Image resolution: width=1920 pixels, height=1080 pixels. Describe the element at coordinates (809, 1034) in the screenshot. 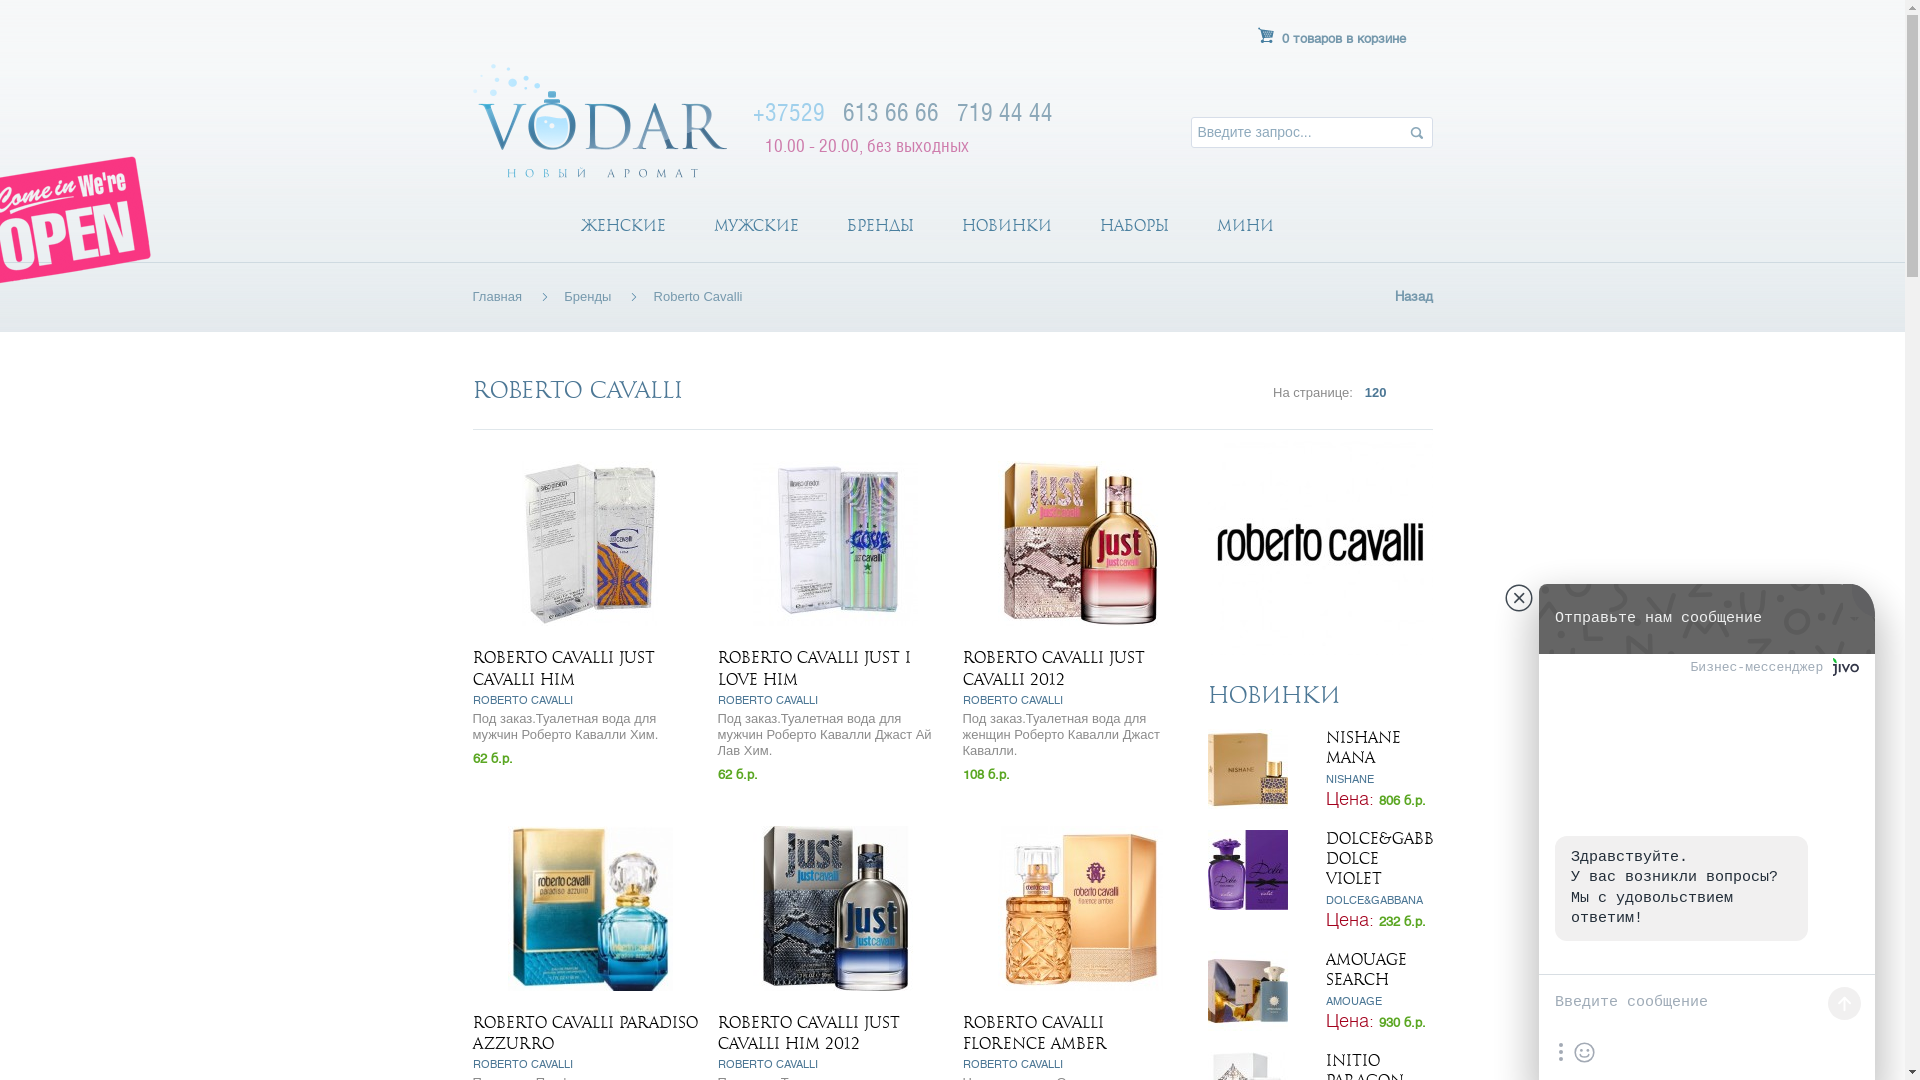

I see `Roberto Cavalli Just Cavalli Him 2012` at that location.